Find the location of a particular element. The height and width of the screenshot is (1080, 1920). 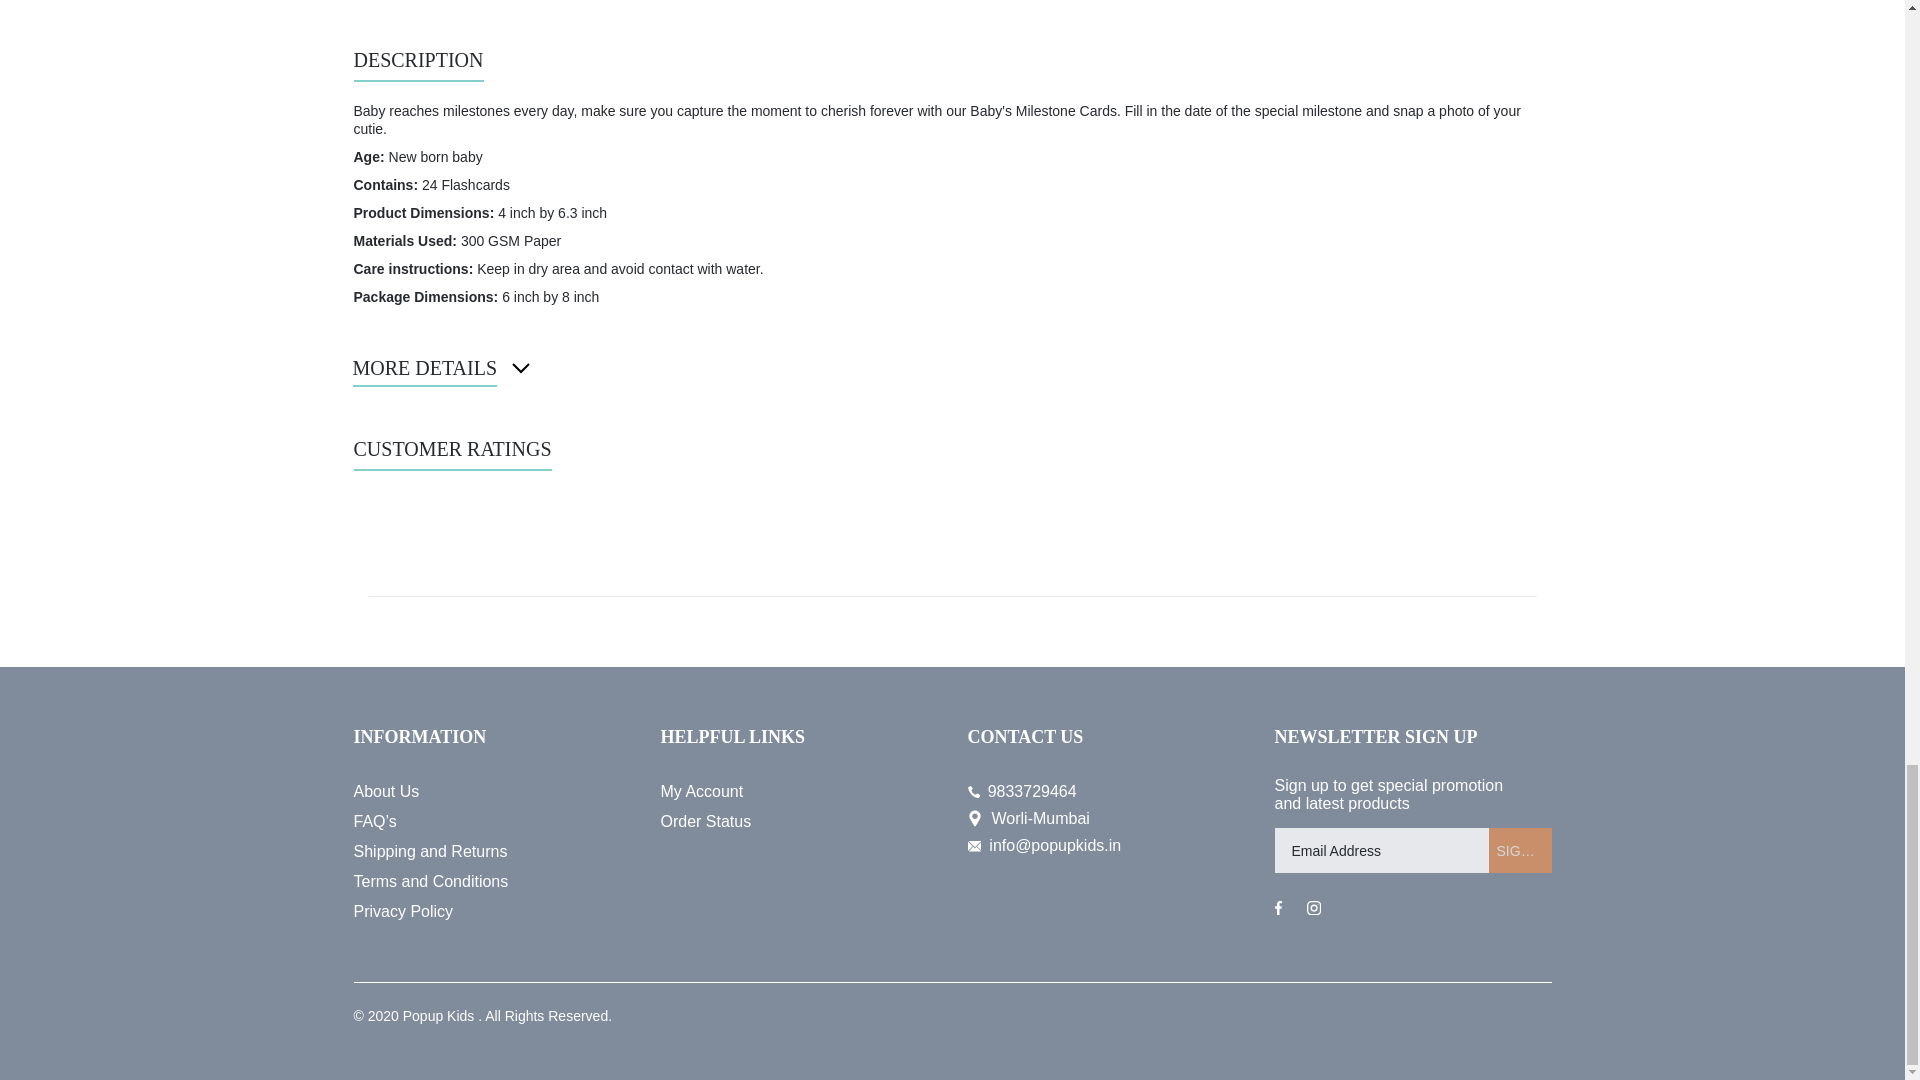

Privacy Policy is located at coordinates (492, 912).